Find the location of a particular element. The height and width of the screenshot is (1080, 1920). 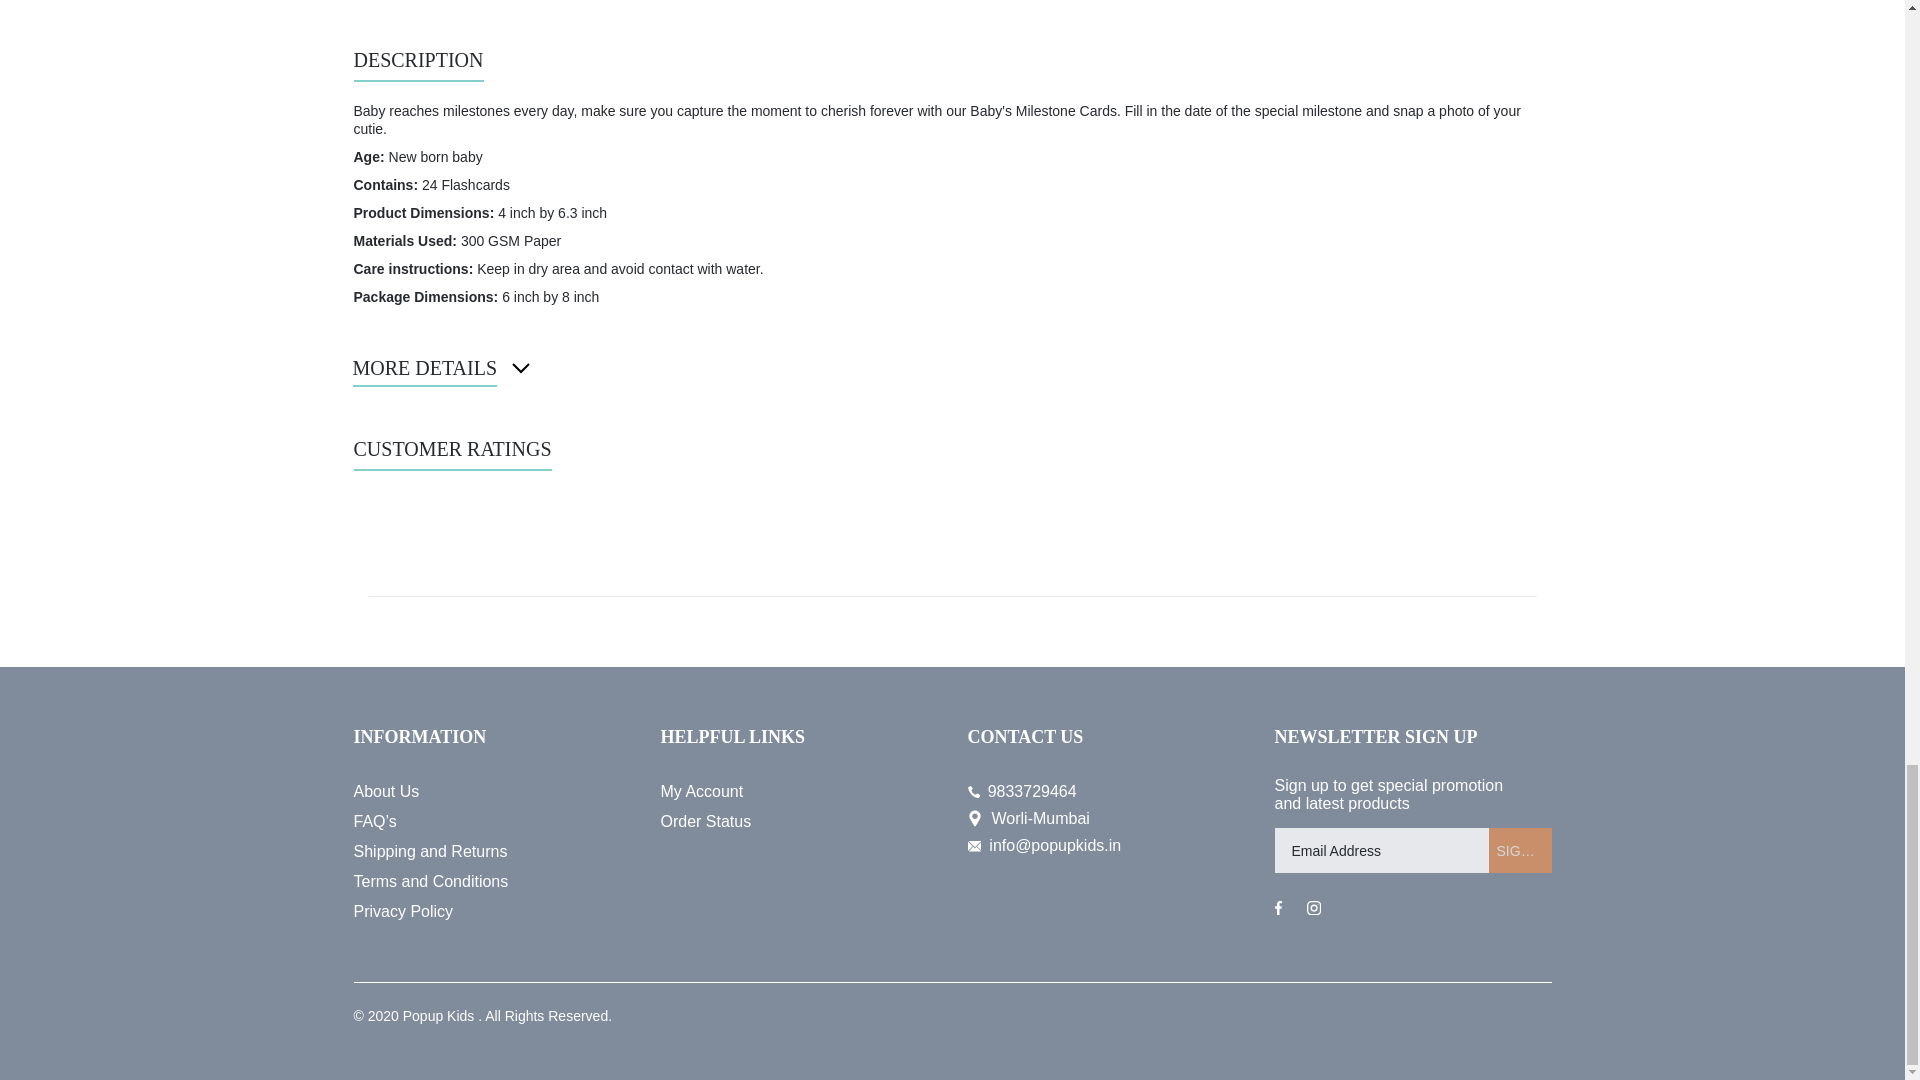

Privacy Policy is located at coordinates (492, 912).